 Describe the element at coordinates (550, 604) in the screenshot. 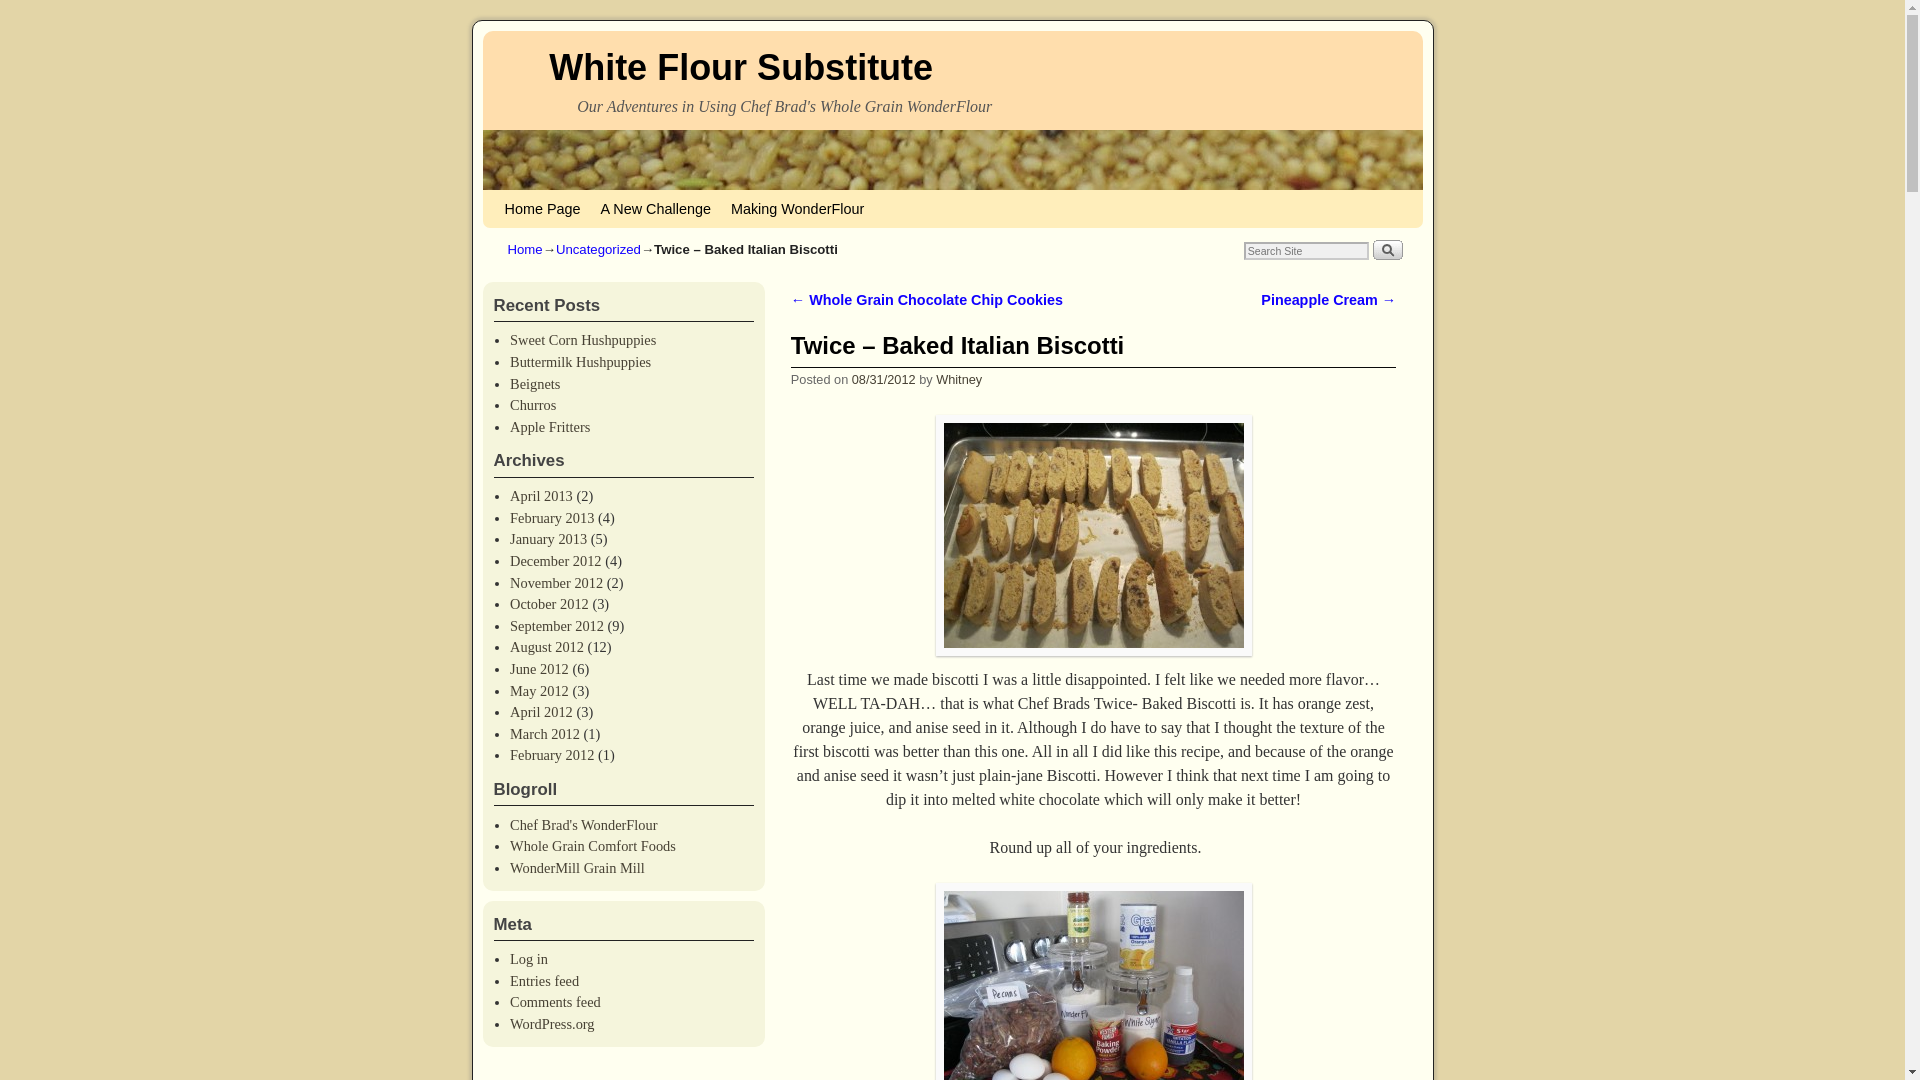

I see `October 2012` at that location.